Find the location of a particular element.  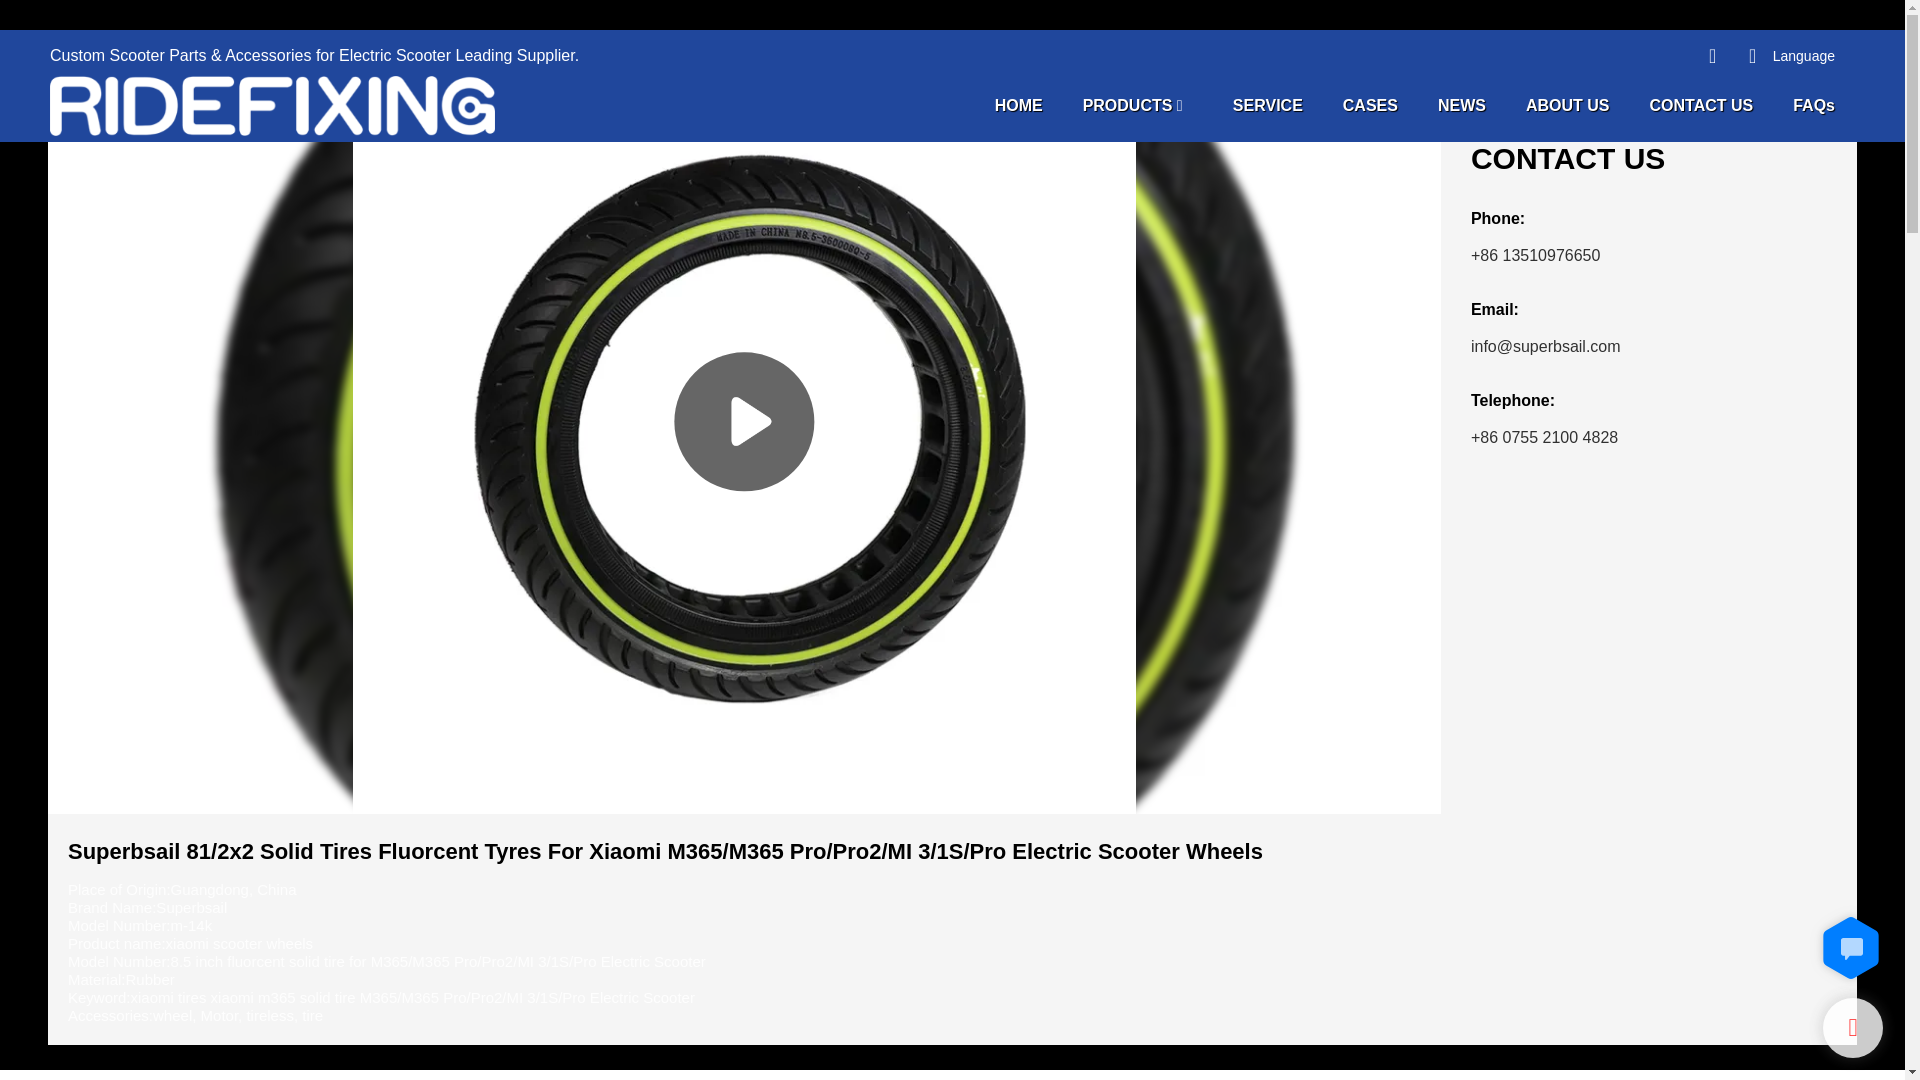

ABOUT US is located at coordinates (1568, 104).